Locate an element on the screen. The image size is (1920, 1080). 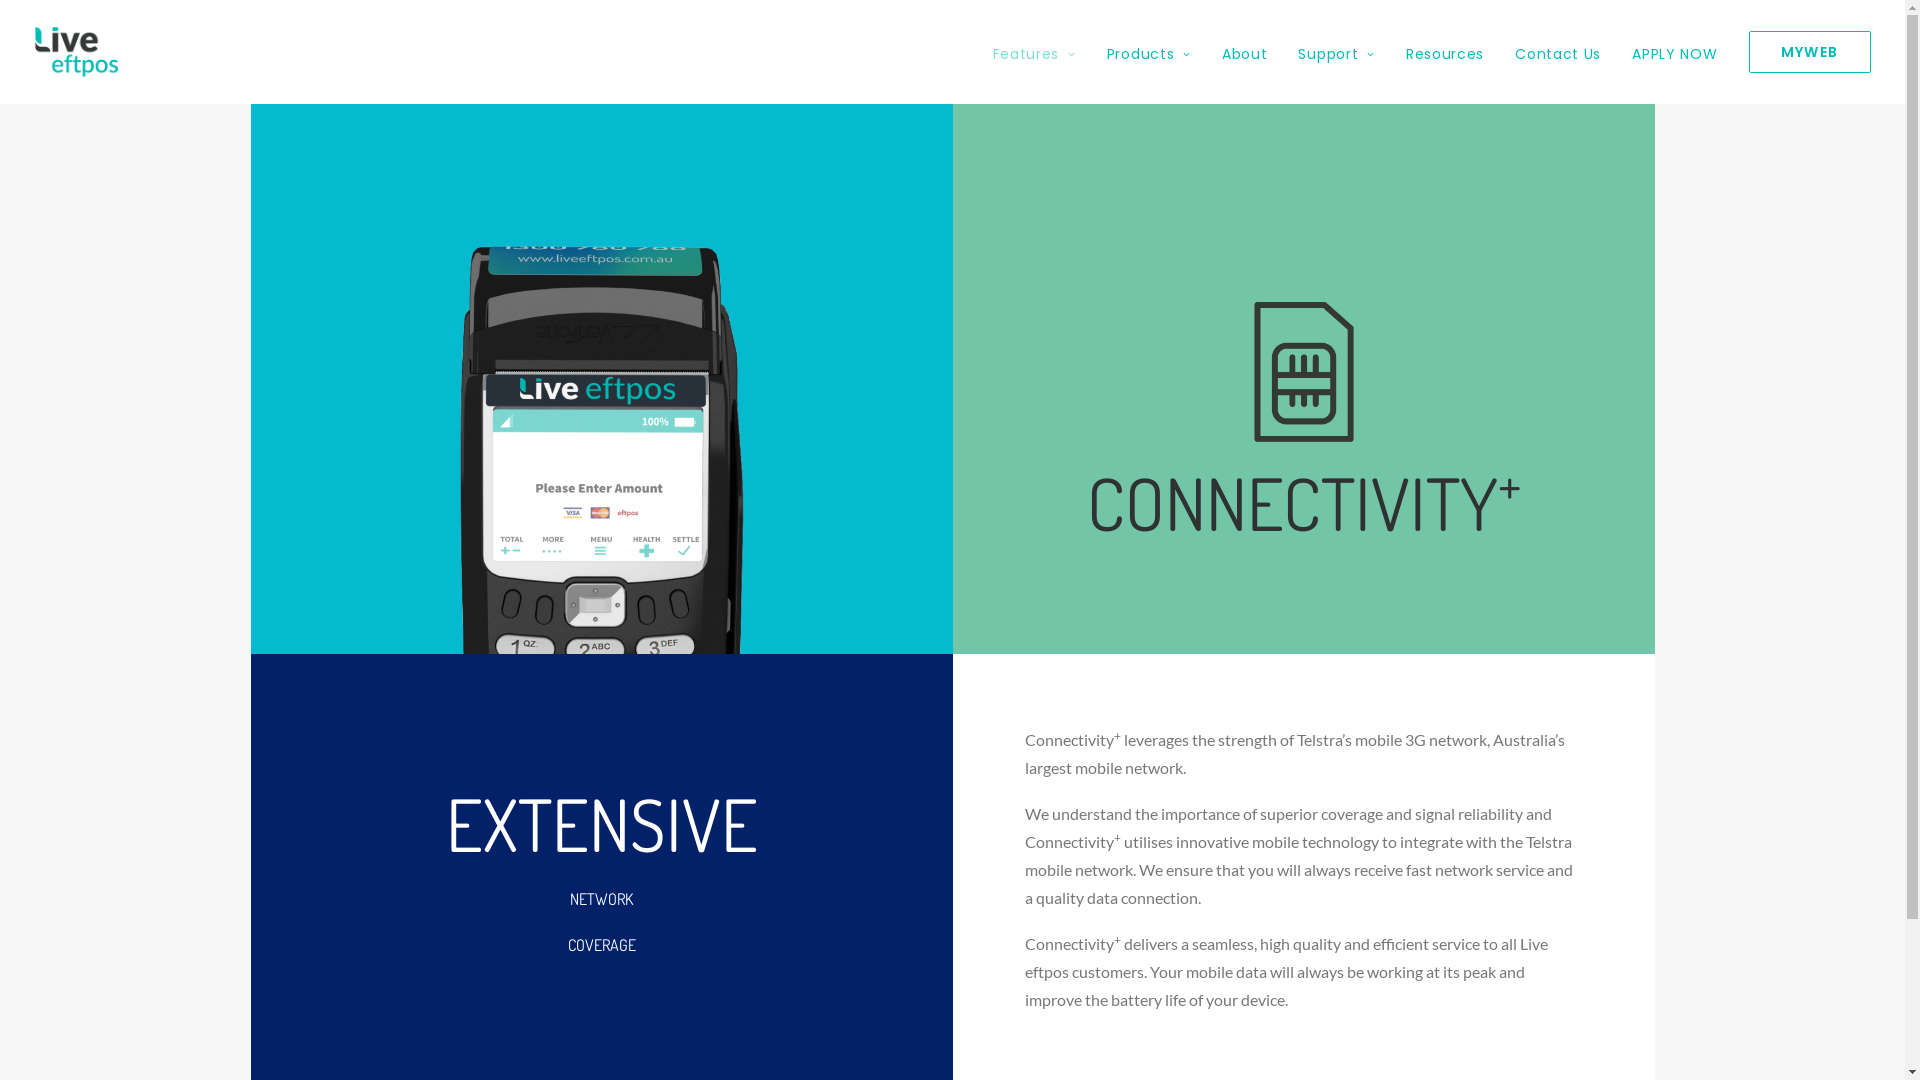
APPLY NOW is located at coordinates (1674, 52).